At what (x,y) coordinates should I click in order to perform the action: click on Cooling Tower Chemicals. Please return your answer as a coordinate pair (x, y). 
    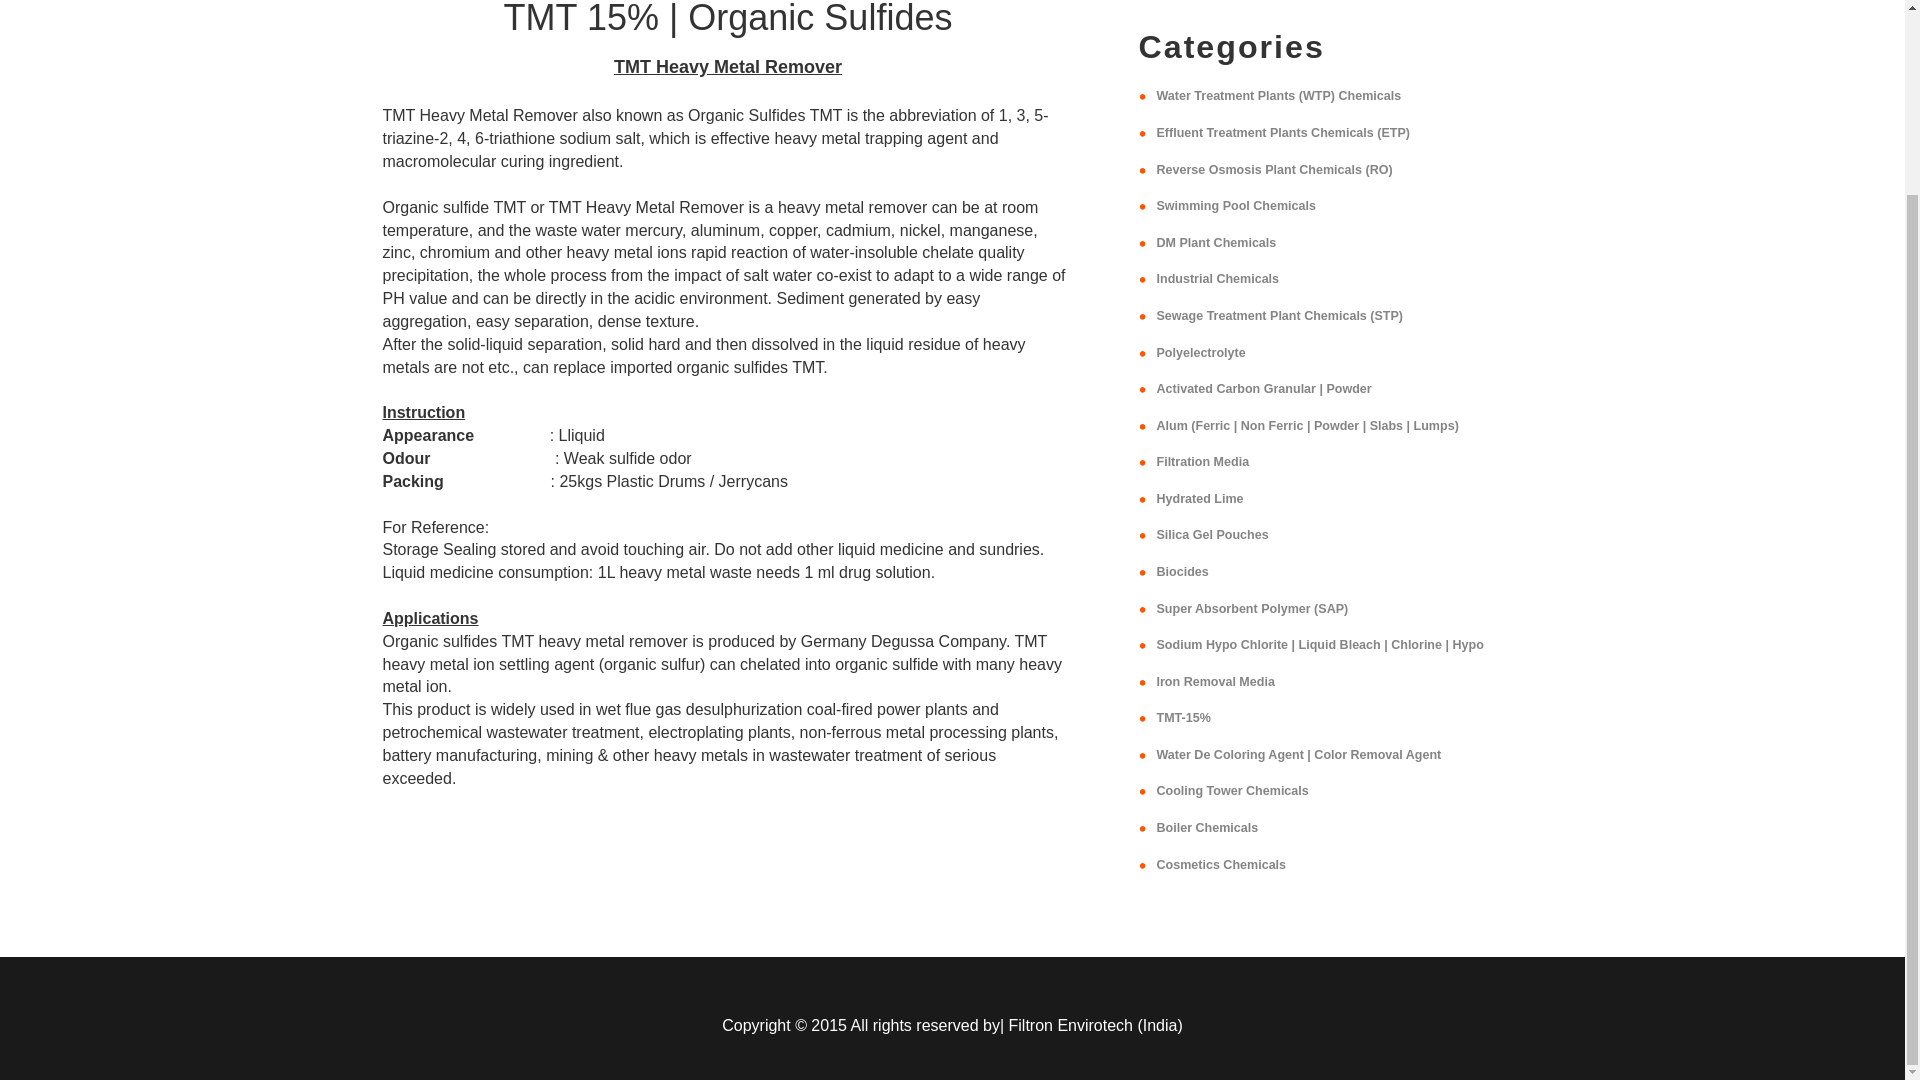
    Looking at the image, I should click on (1231, 791).